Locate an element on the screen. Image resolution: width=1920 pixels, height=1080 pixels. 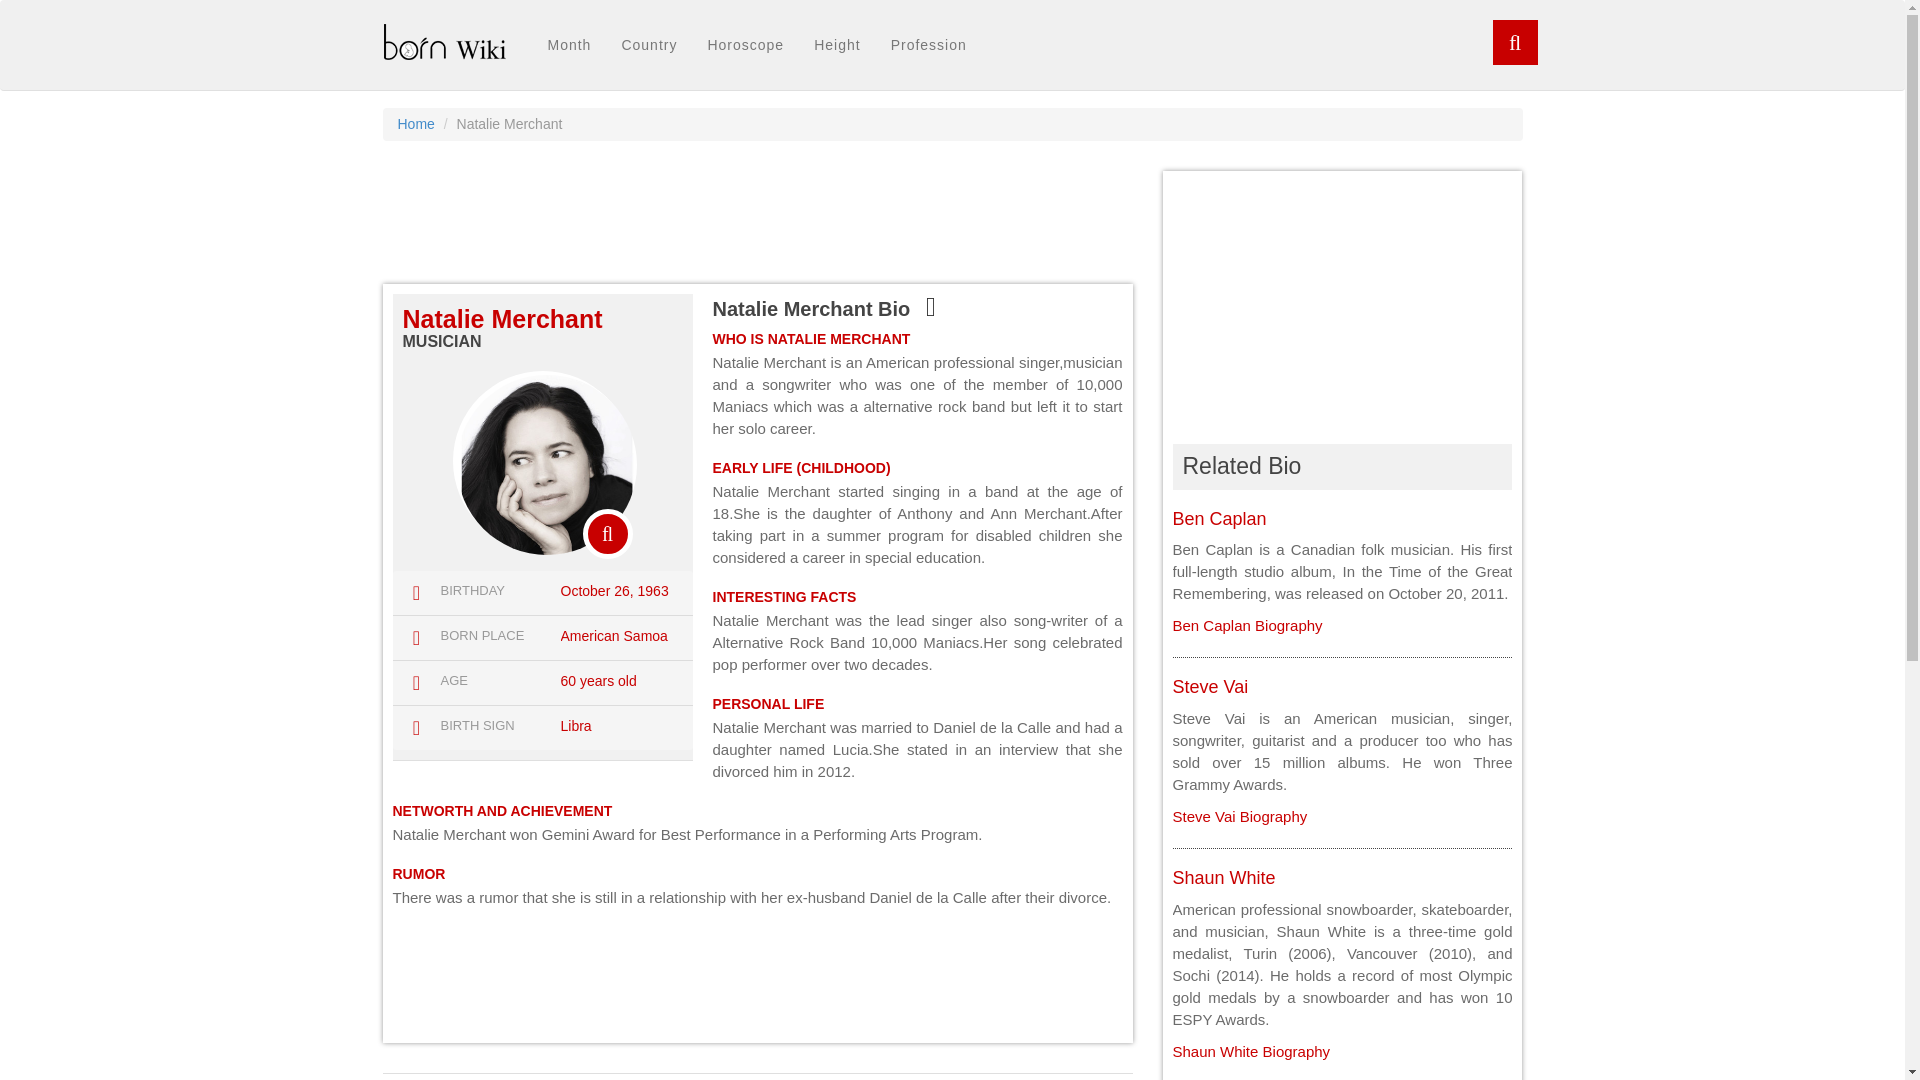
Horoscope is located at coordinates (744, 45).